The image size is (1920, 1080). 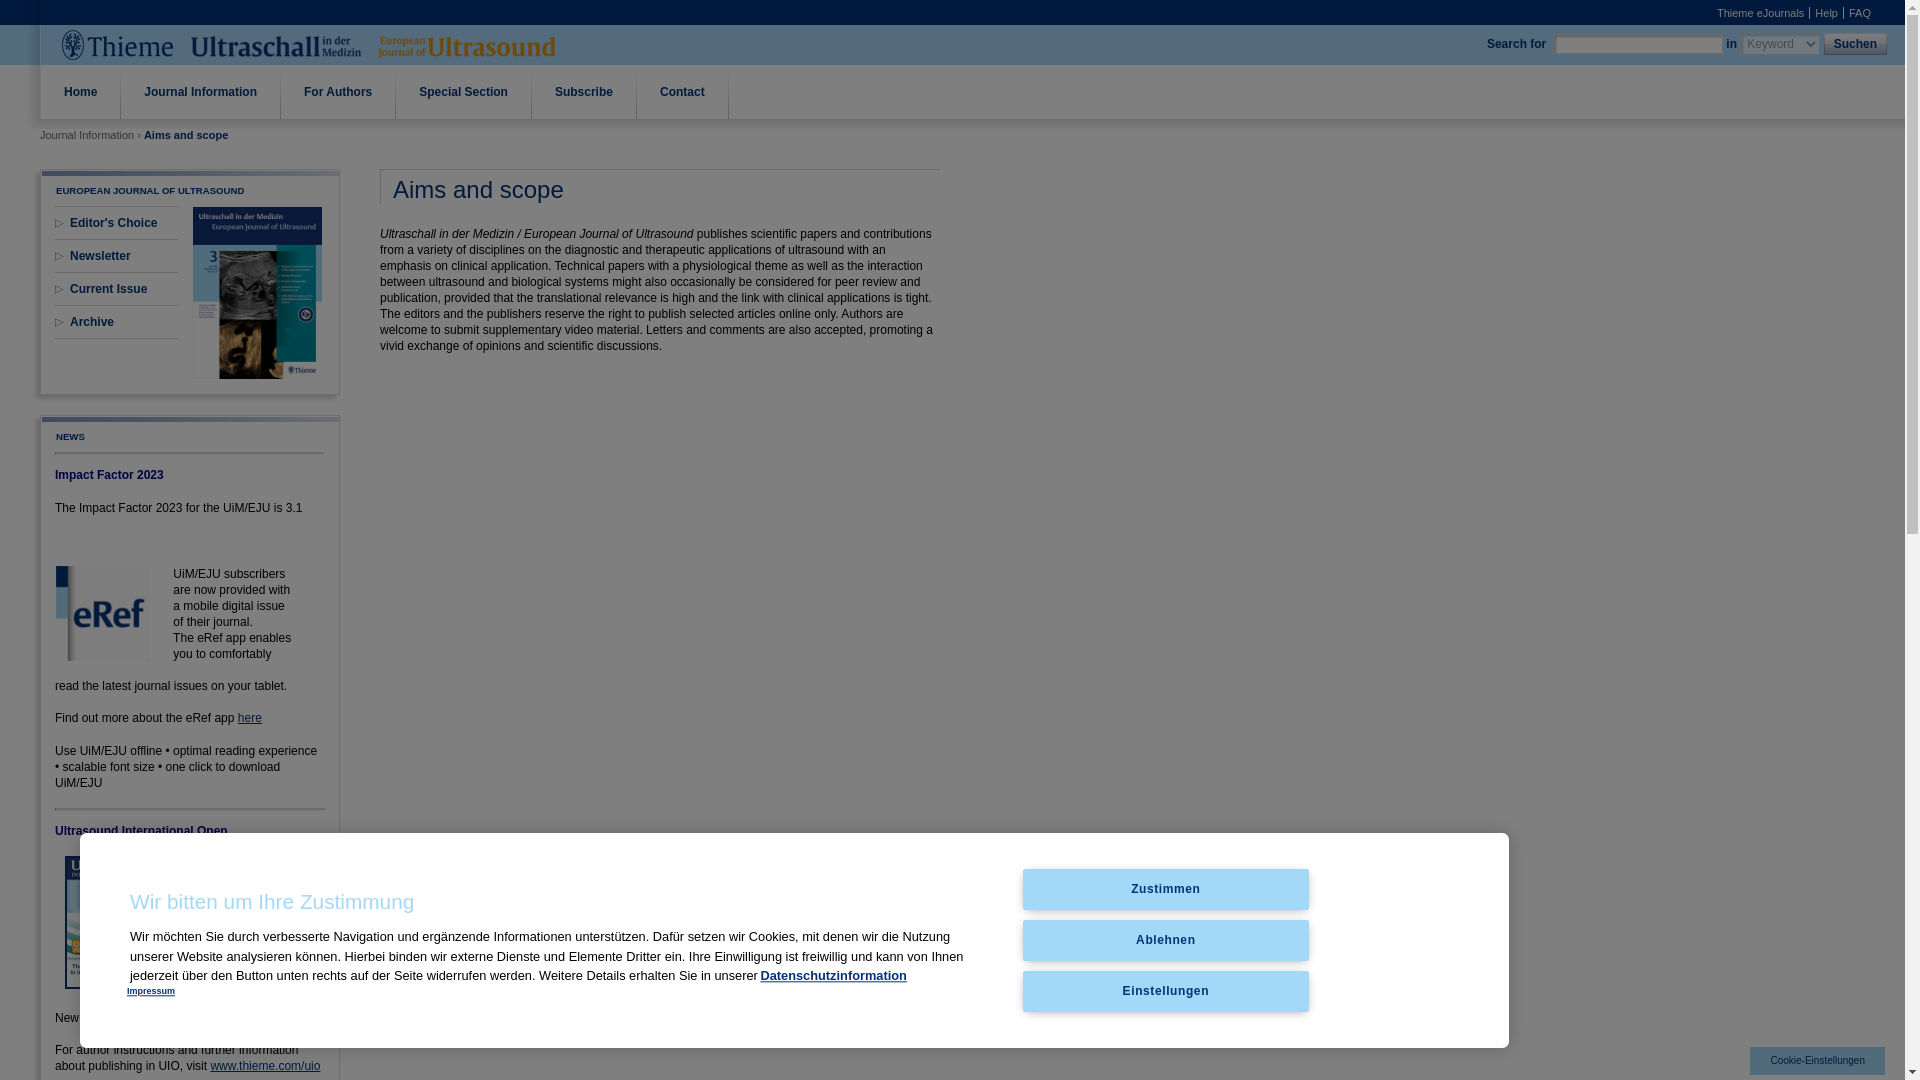 What do you see at coordinates (200, 91) in the screenshot?
I see `Journal Information` at bounding box center [200, 91].